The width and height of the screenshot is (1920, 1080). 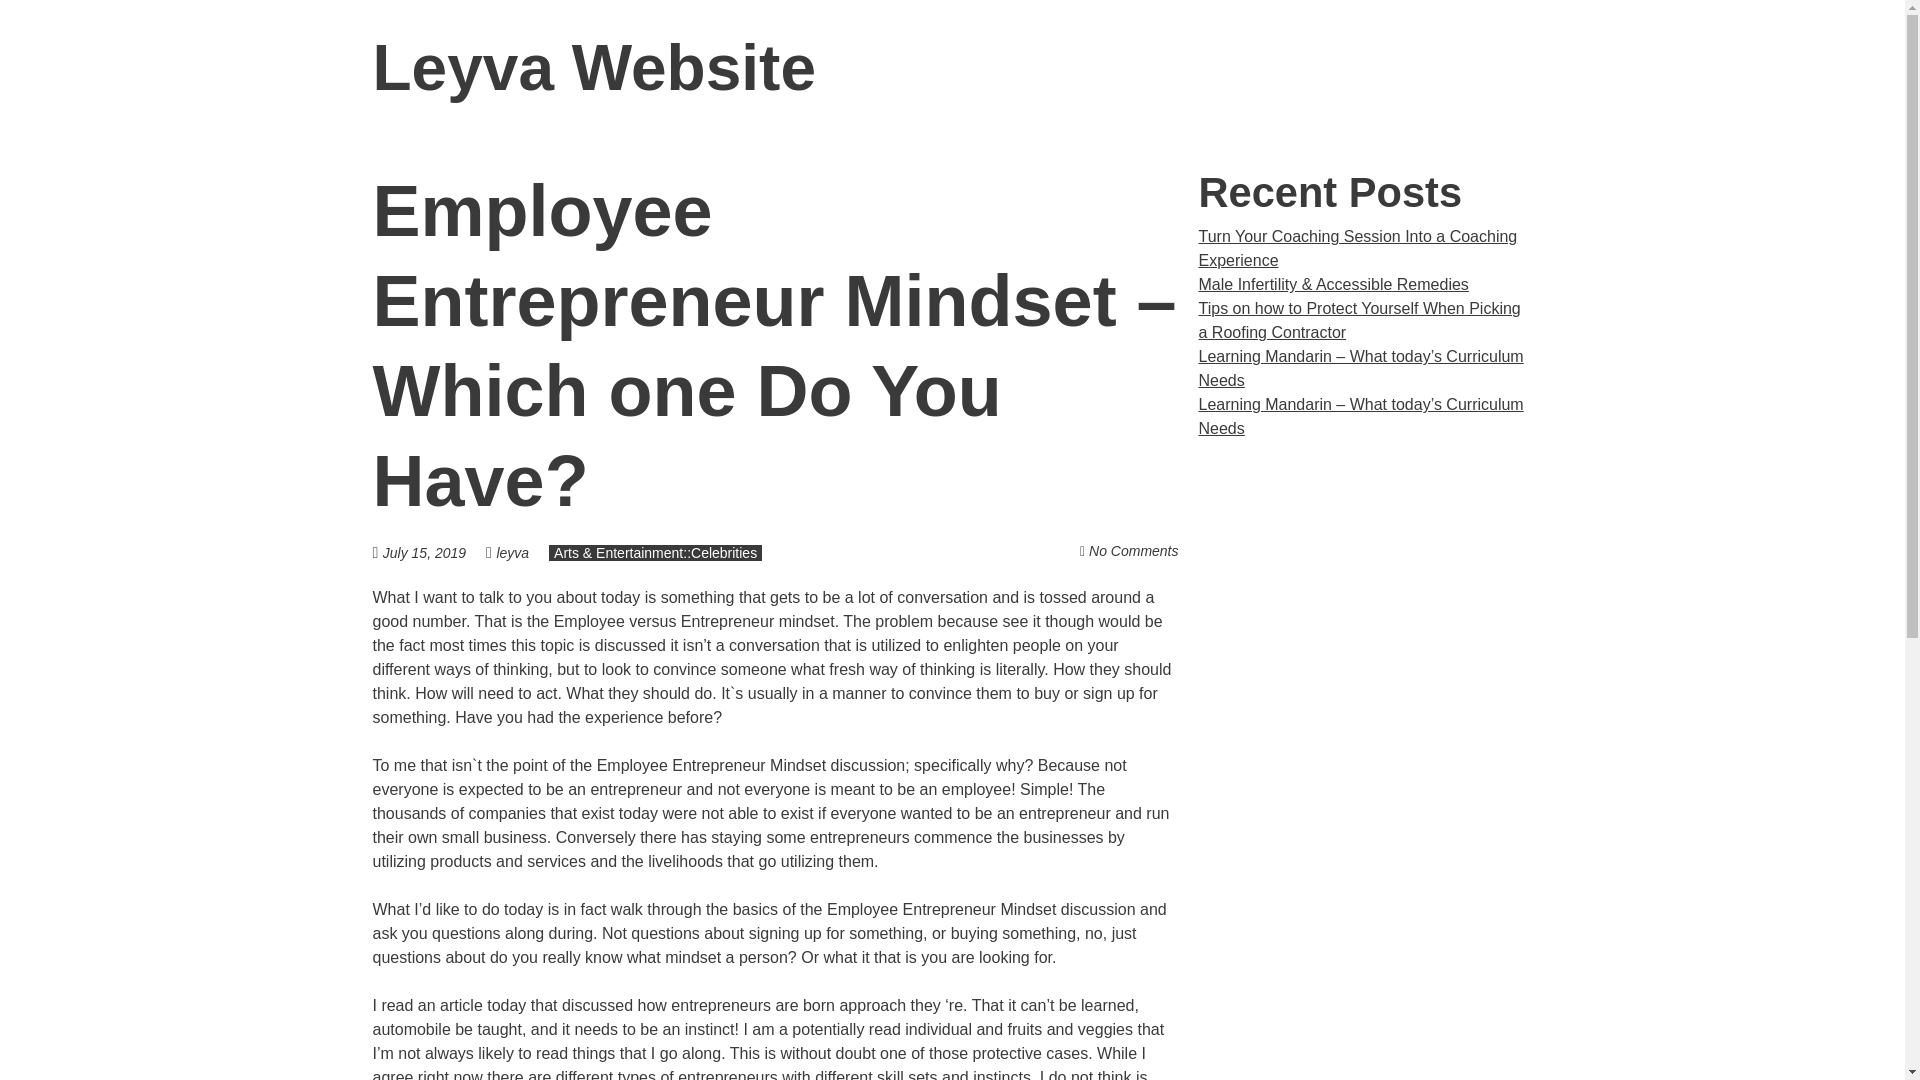 I want to click on July 15, 2019, so click(x=434, y=552).